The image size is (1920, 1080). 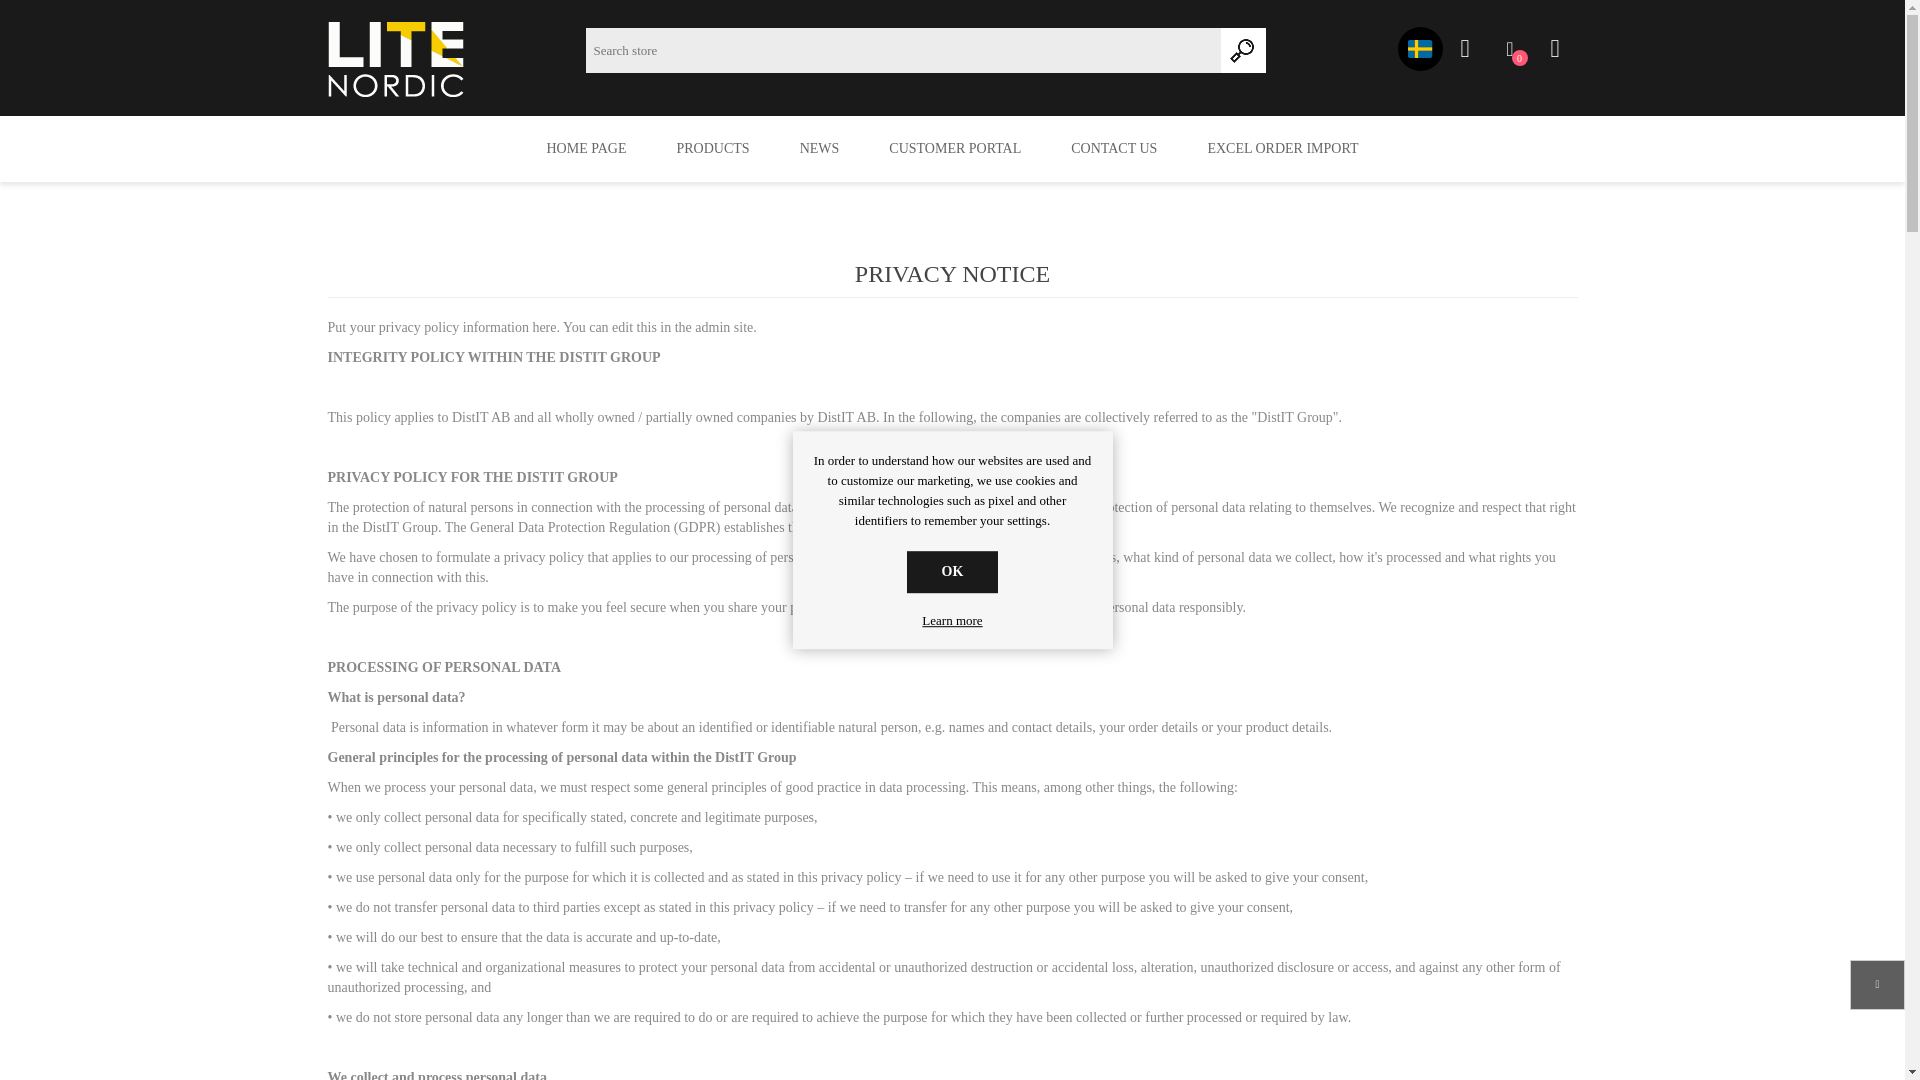 What do you see at coordinates (1114, 148) in the screenshot?
I see `Home Page` at bounding box center [1114, 148].